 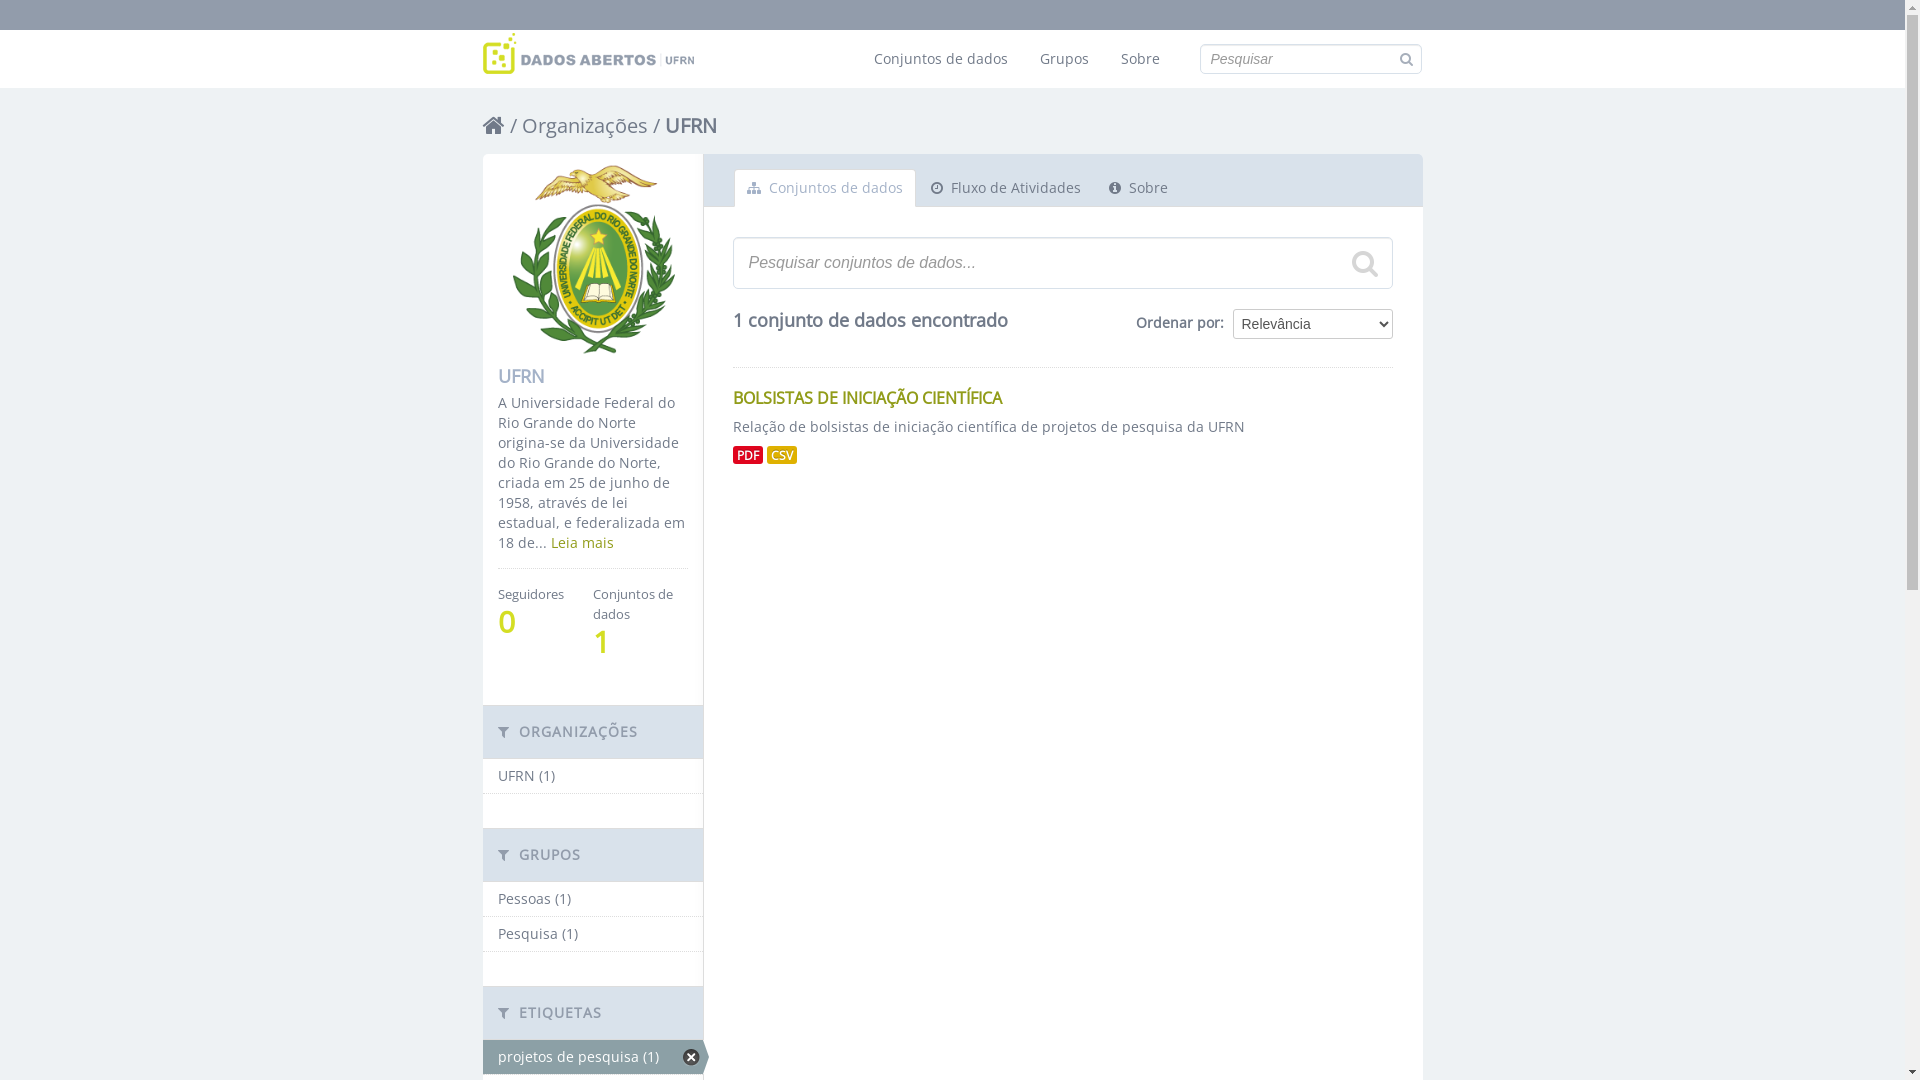 What do you see at coordinates (592, 899) in the screenshot?
I see `Pessoas (1)` at bounding box center [592, 899].